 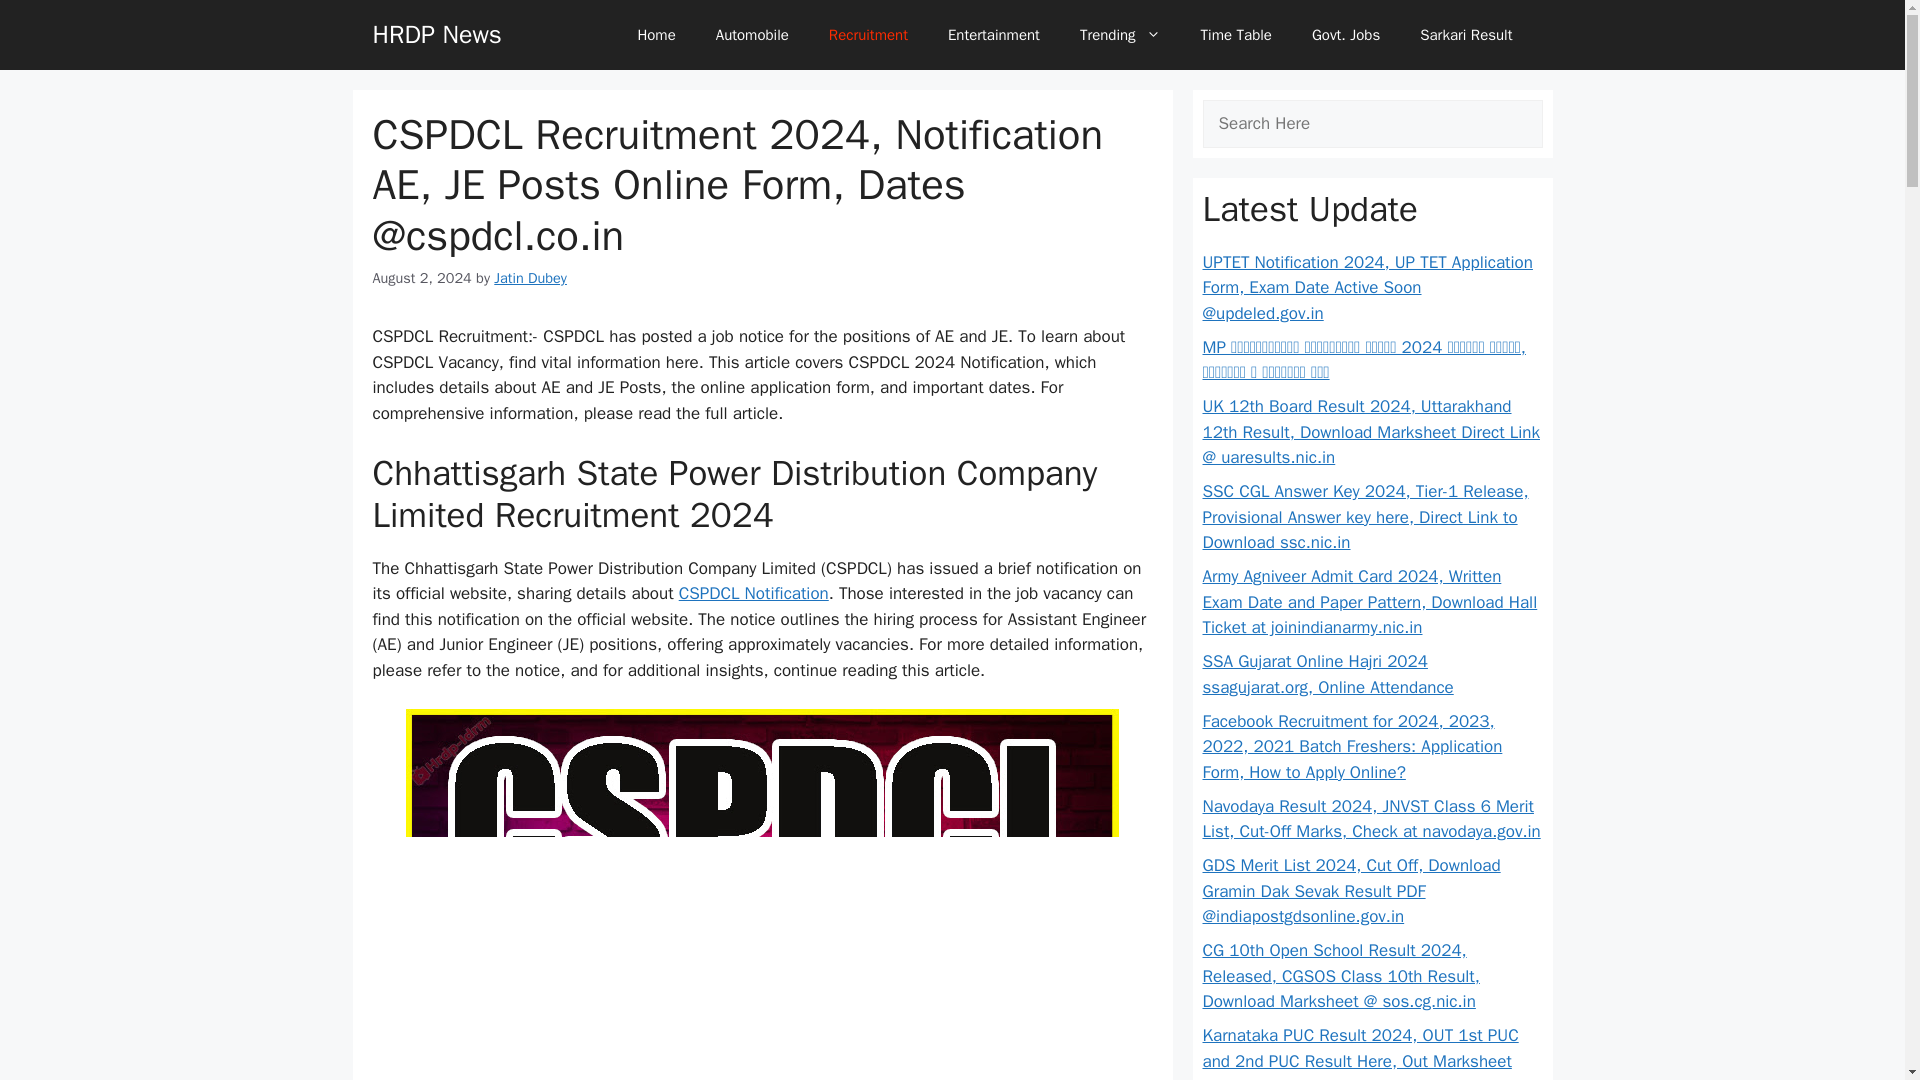 What do you see at coordinates (754, 593) in the screenshot?
I see `CSPDCL Notification` at bounding box center [754, 593].